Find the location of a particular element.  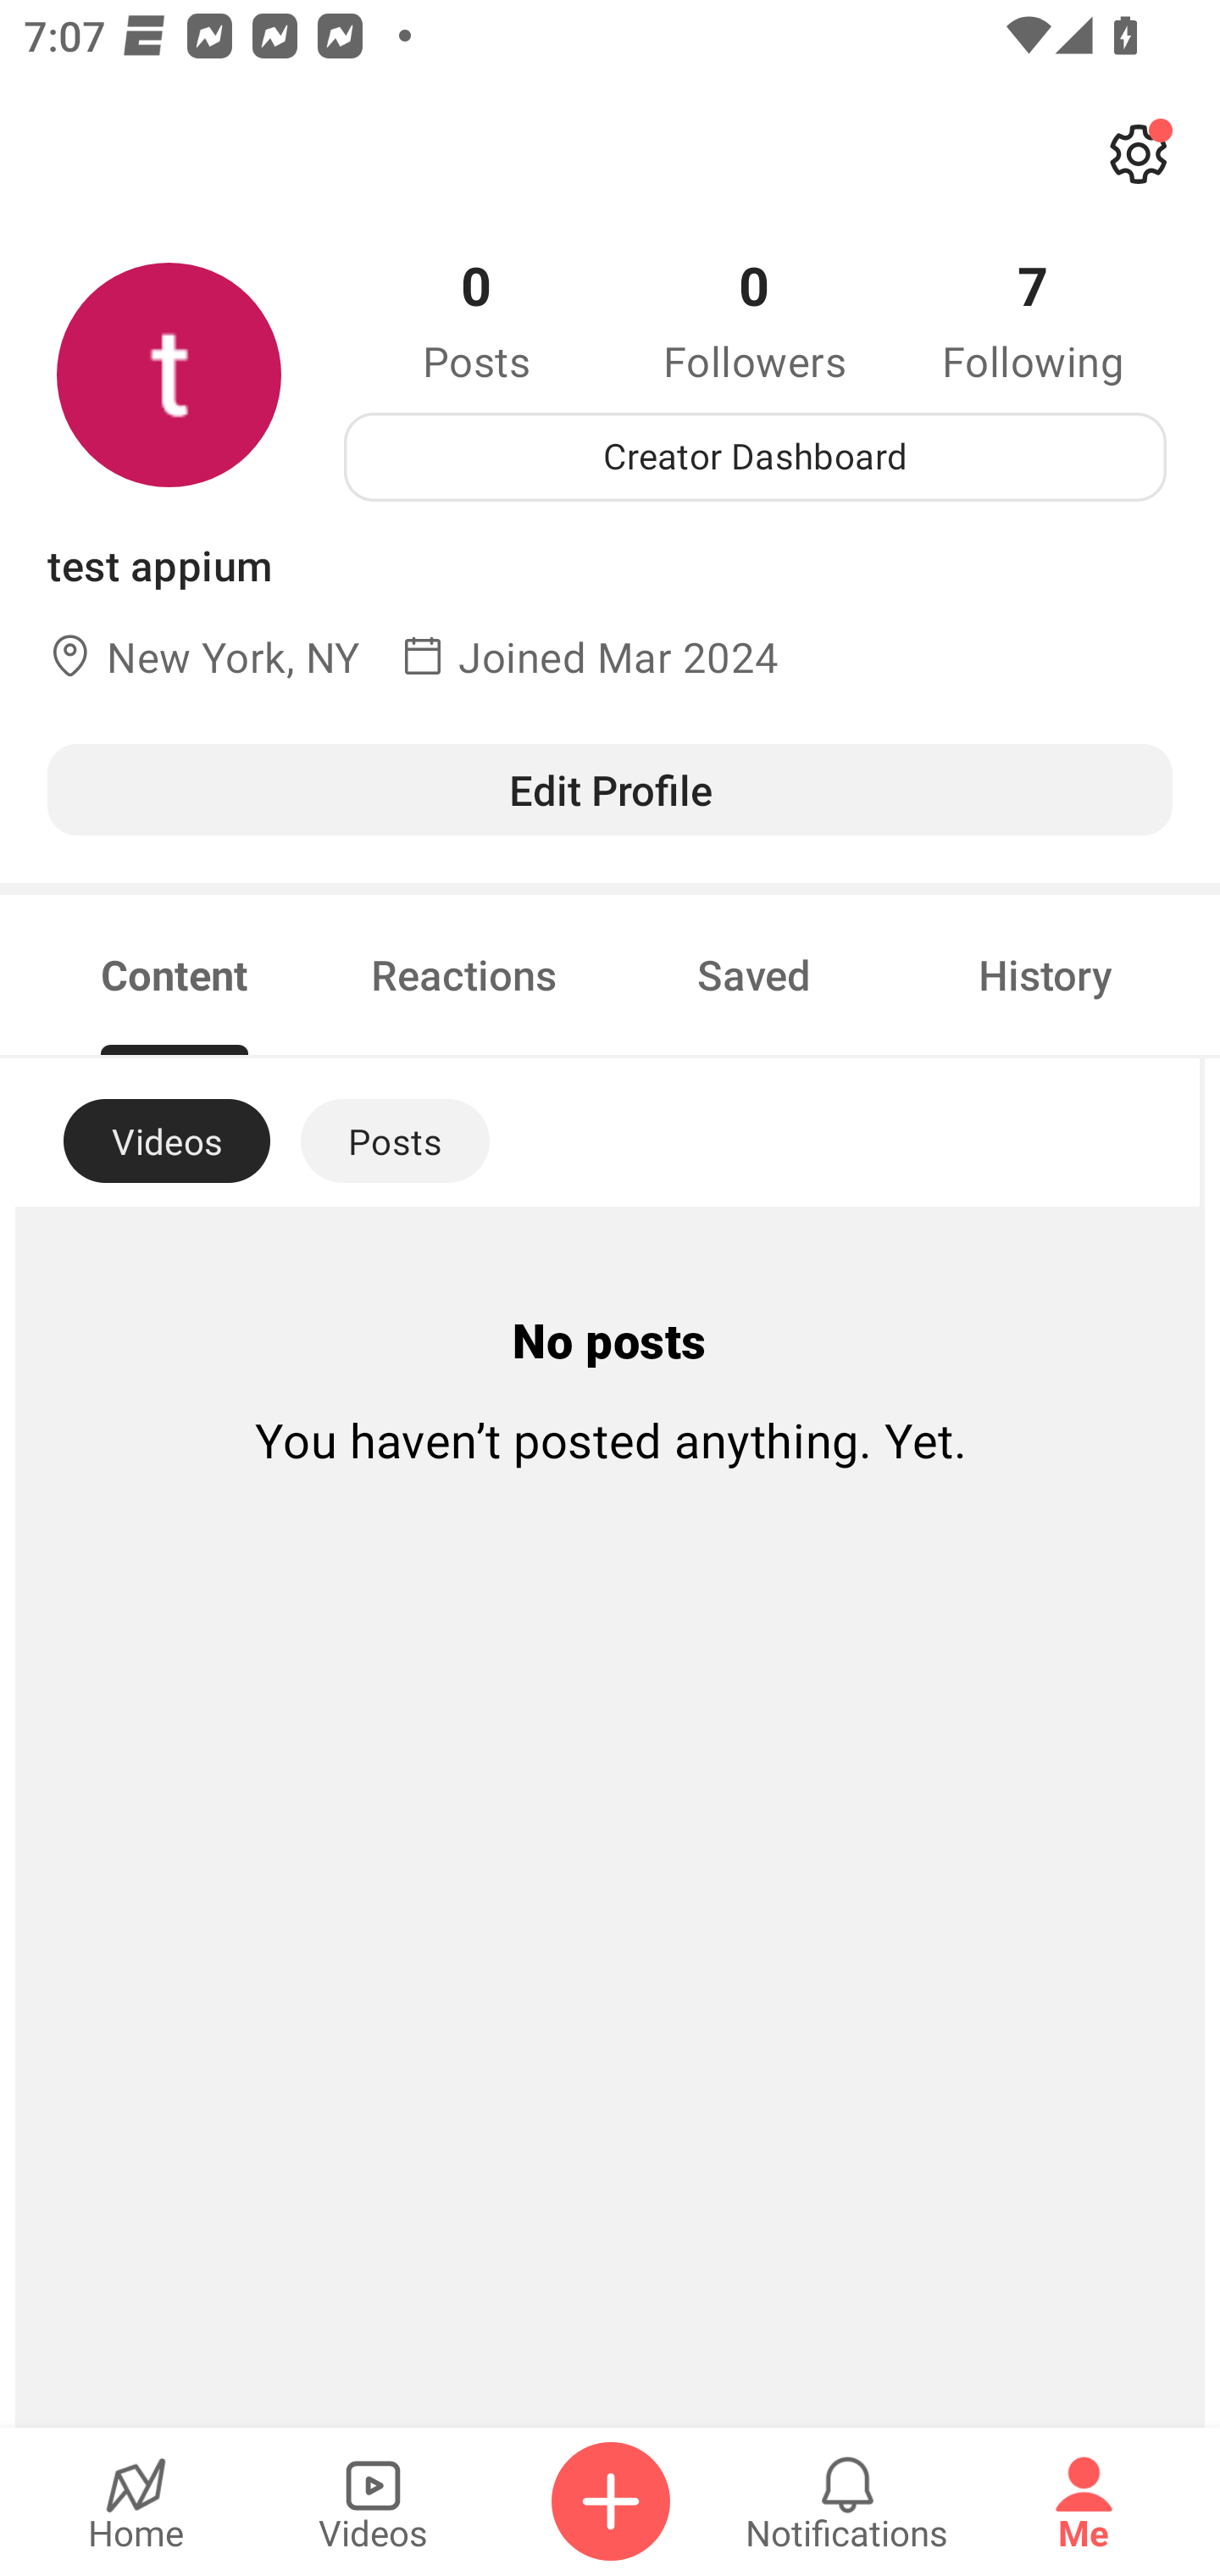

Creator Dashboard is located at coordinates (755, 457).